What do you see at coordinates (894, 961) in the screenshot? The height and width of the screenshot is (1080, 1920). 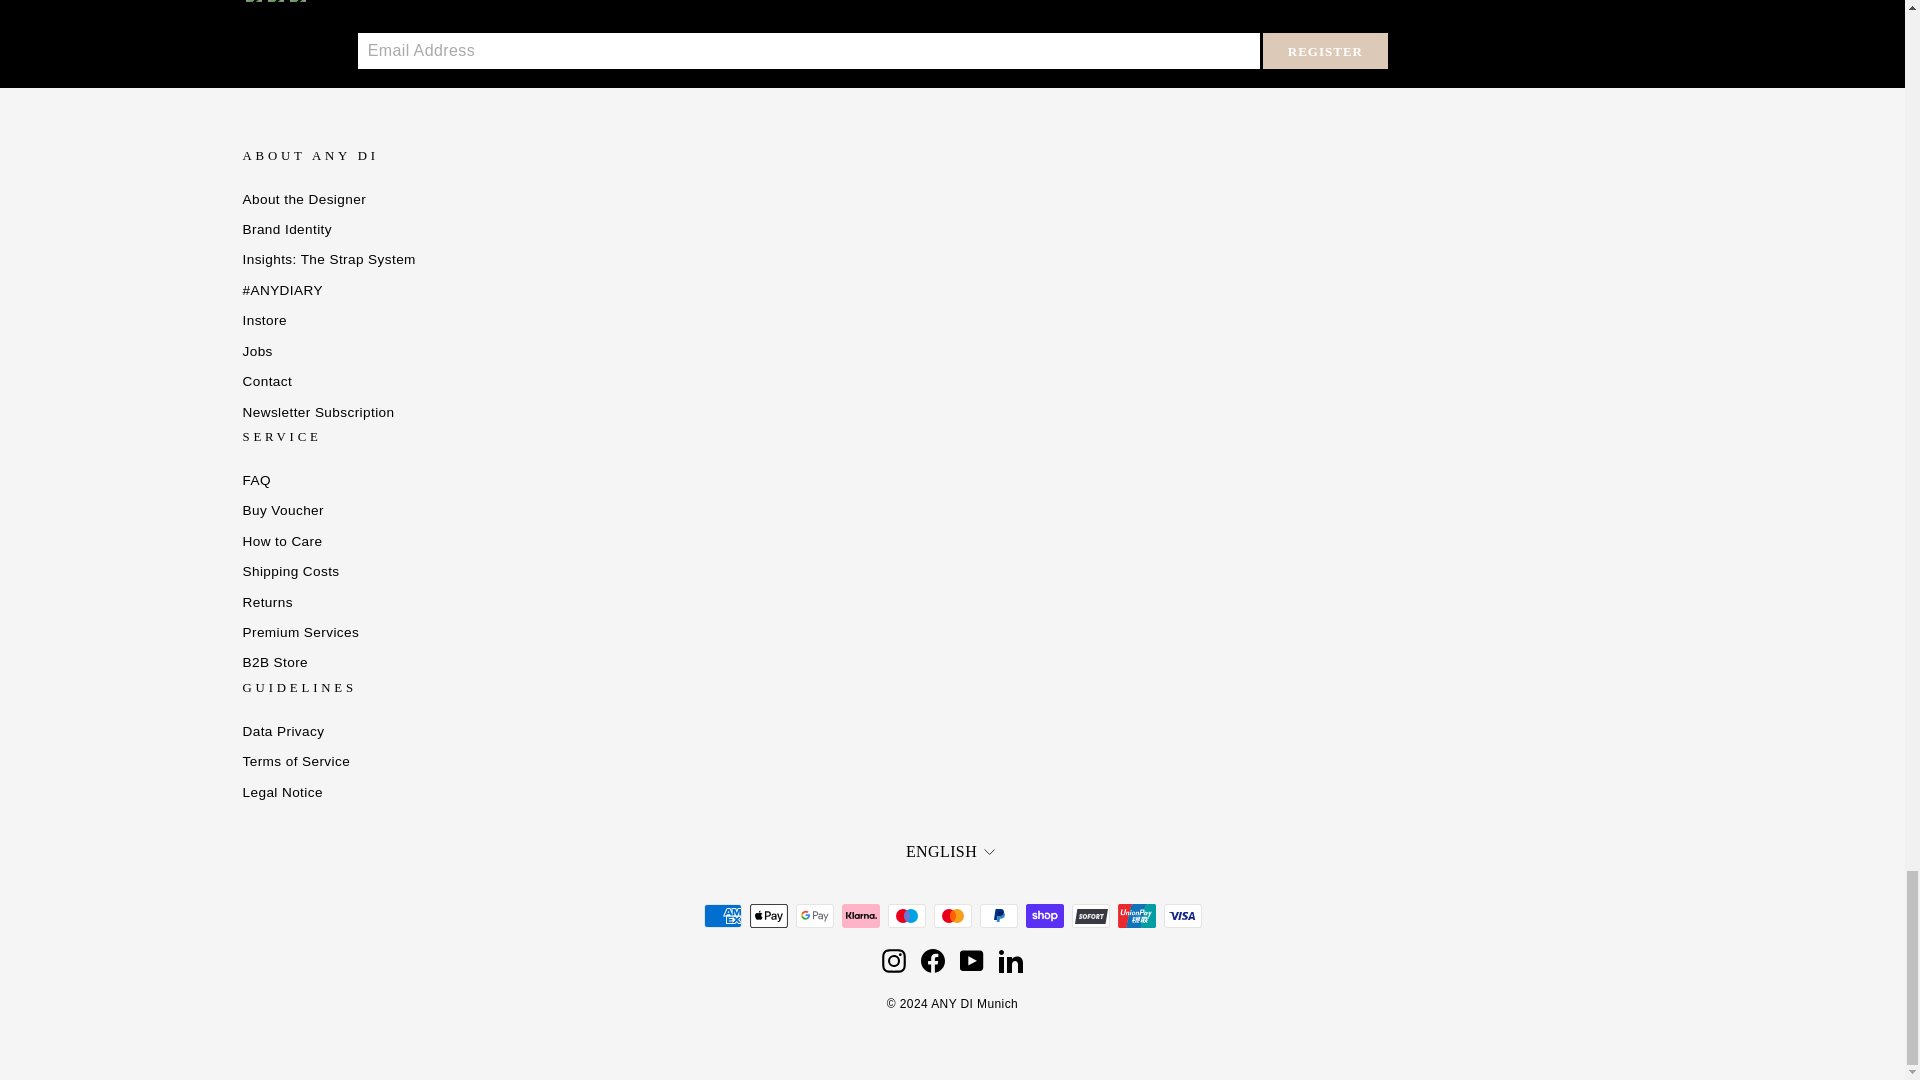 I see `ANY DI Munich on Instagram` at bounding box center [894, 961].